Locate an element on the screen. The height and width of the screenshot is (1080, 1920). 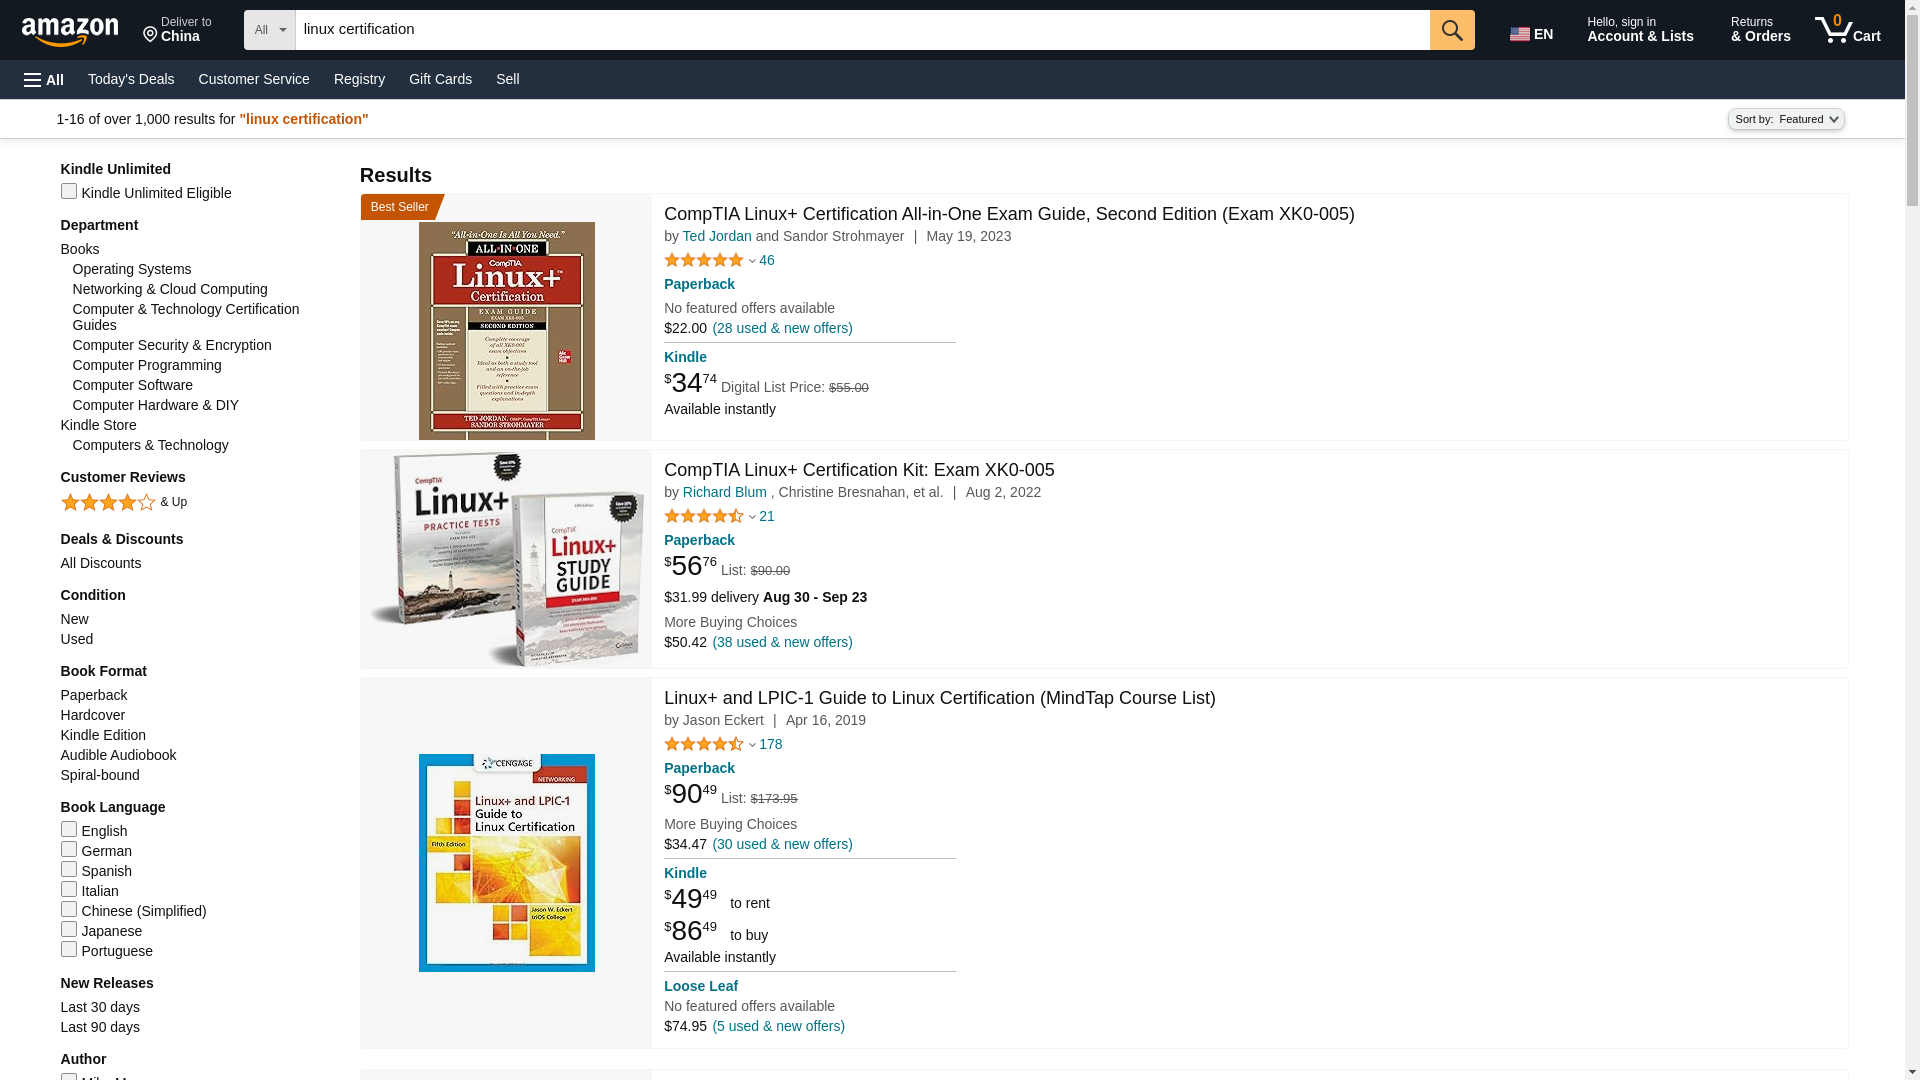
Paperback is located at coordinates (766, 260).